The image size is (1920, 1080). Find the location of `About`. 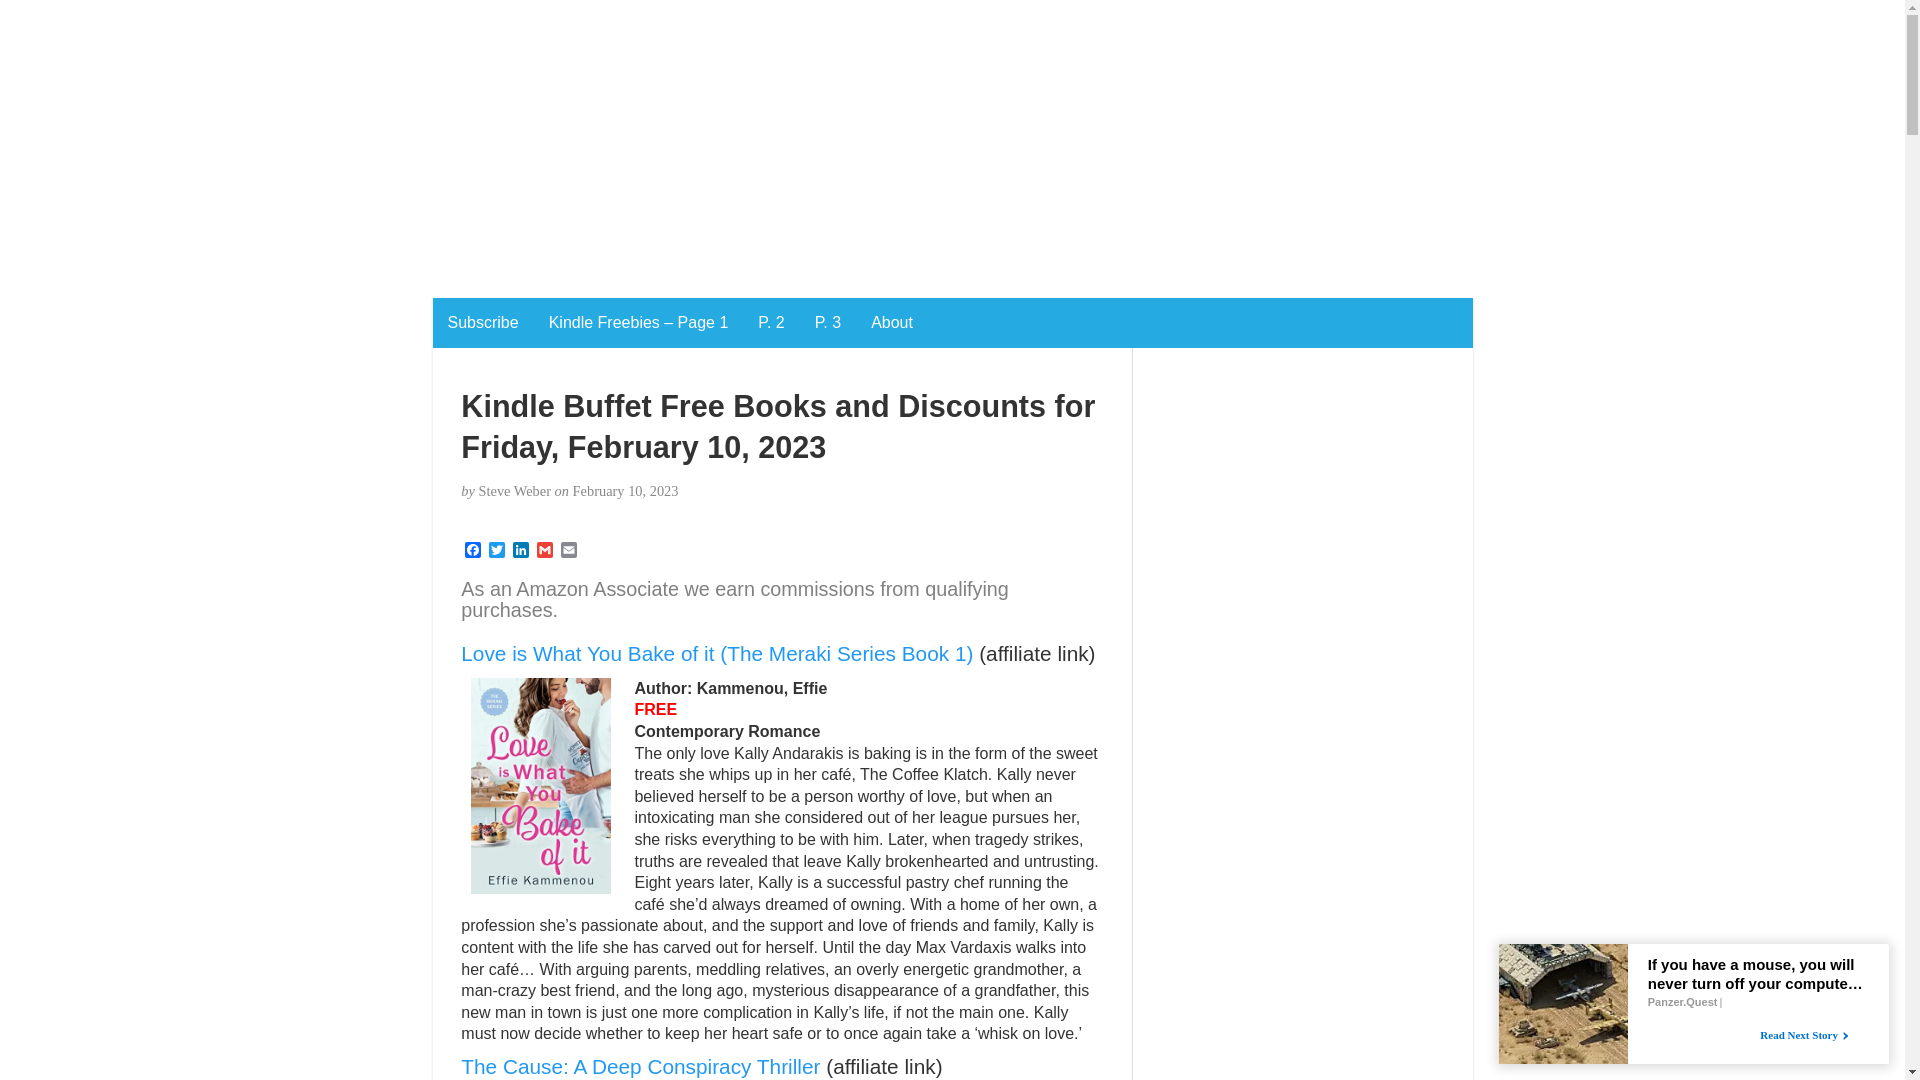

About is located at coordinates (892, 322).